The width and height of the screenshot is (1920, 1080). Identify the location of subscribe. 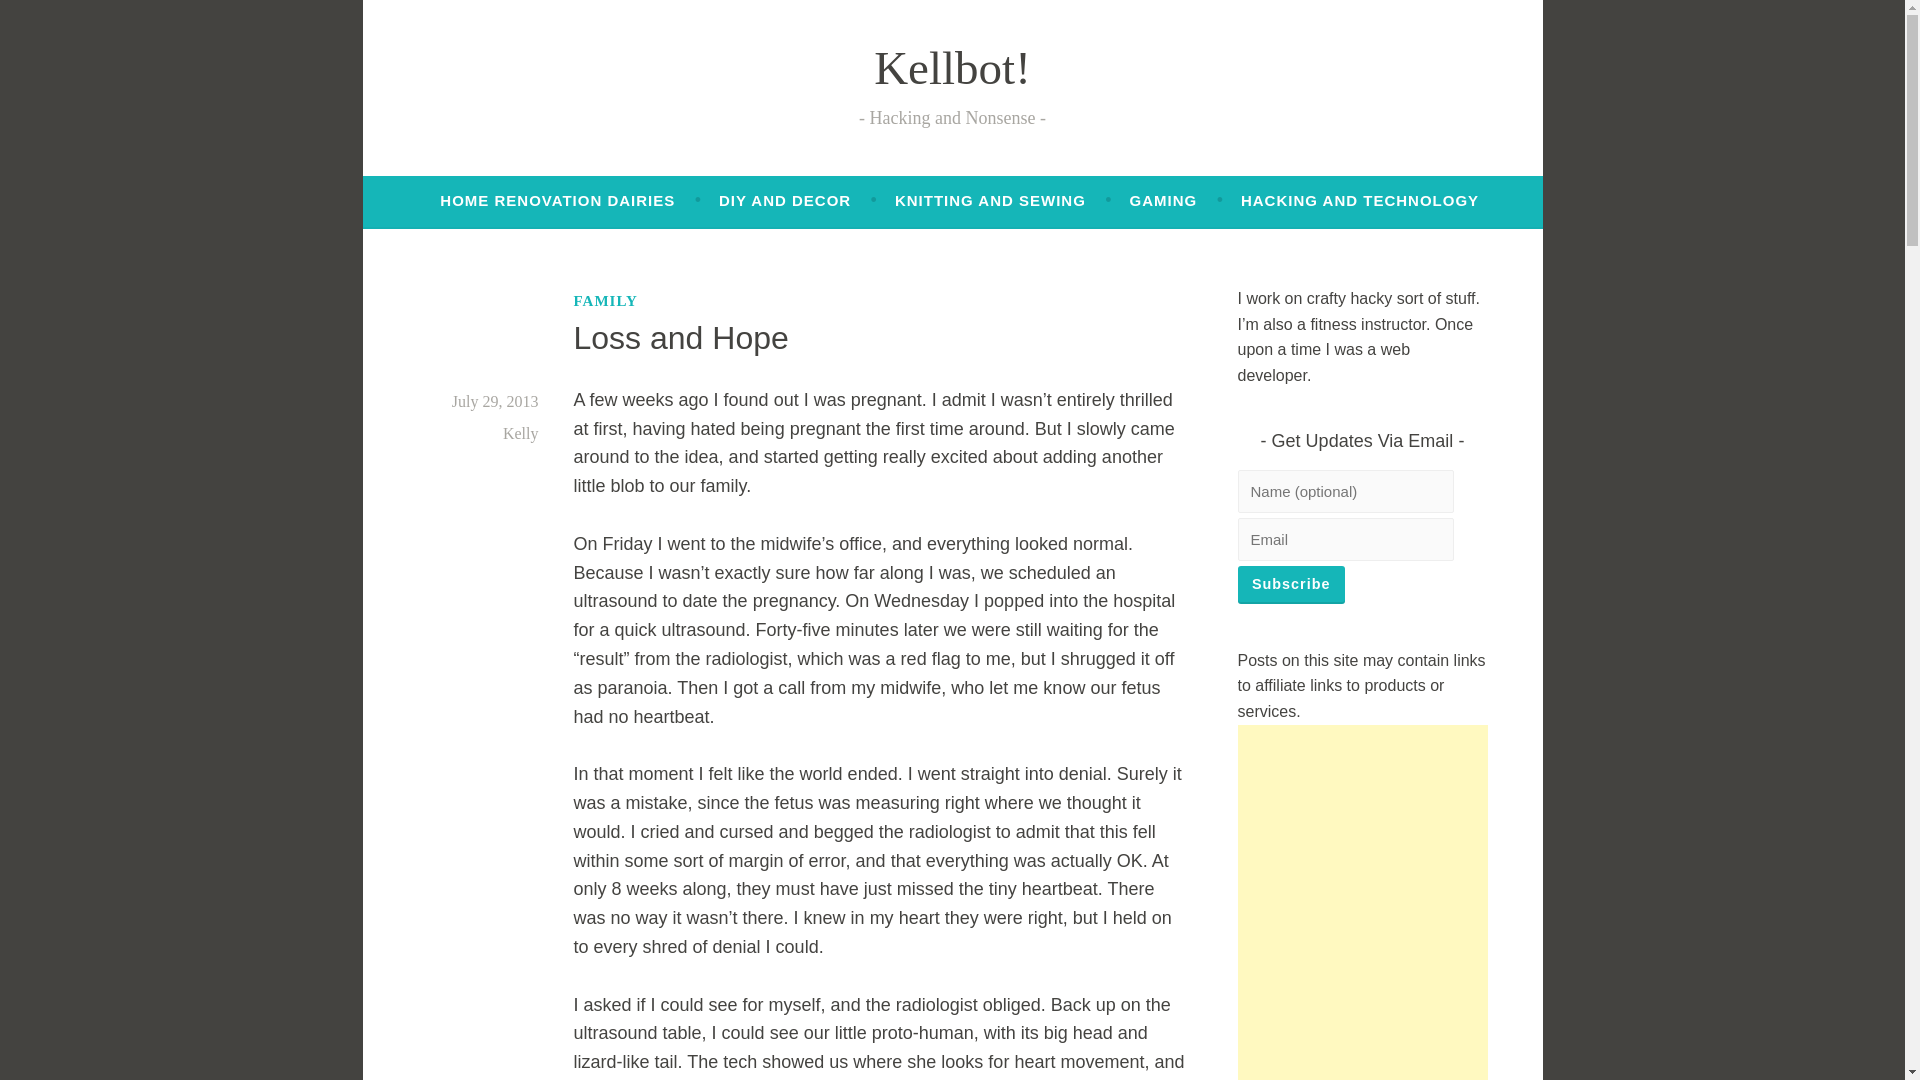
(1292, 584).